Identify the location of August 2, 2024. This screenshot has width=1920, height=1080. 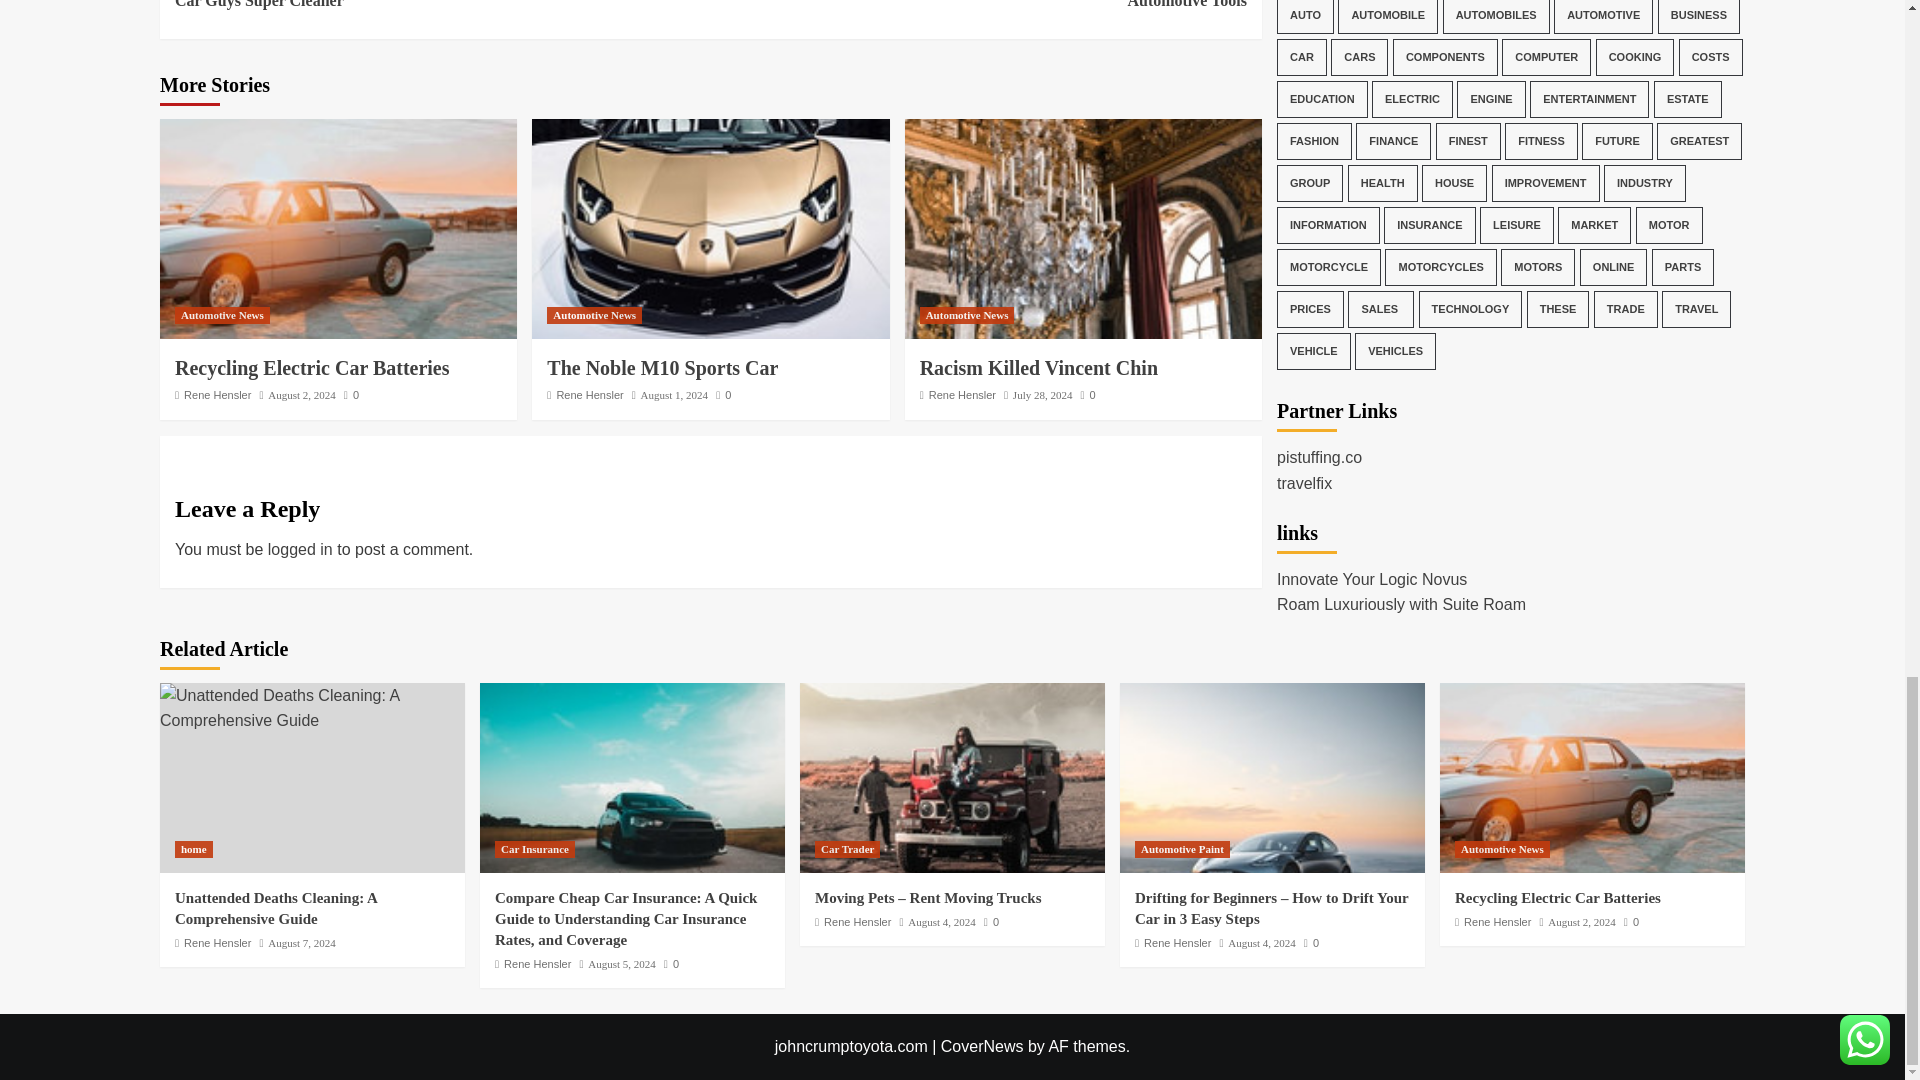
(302, 394).